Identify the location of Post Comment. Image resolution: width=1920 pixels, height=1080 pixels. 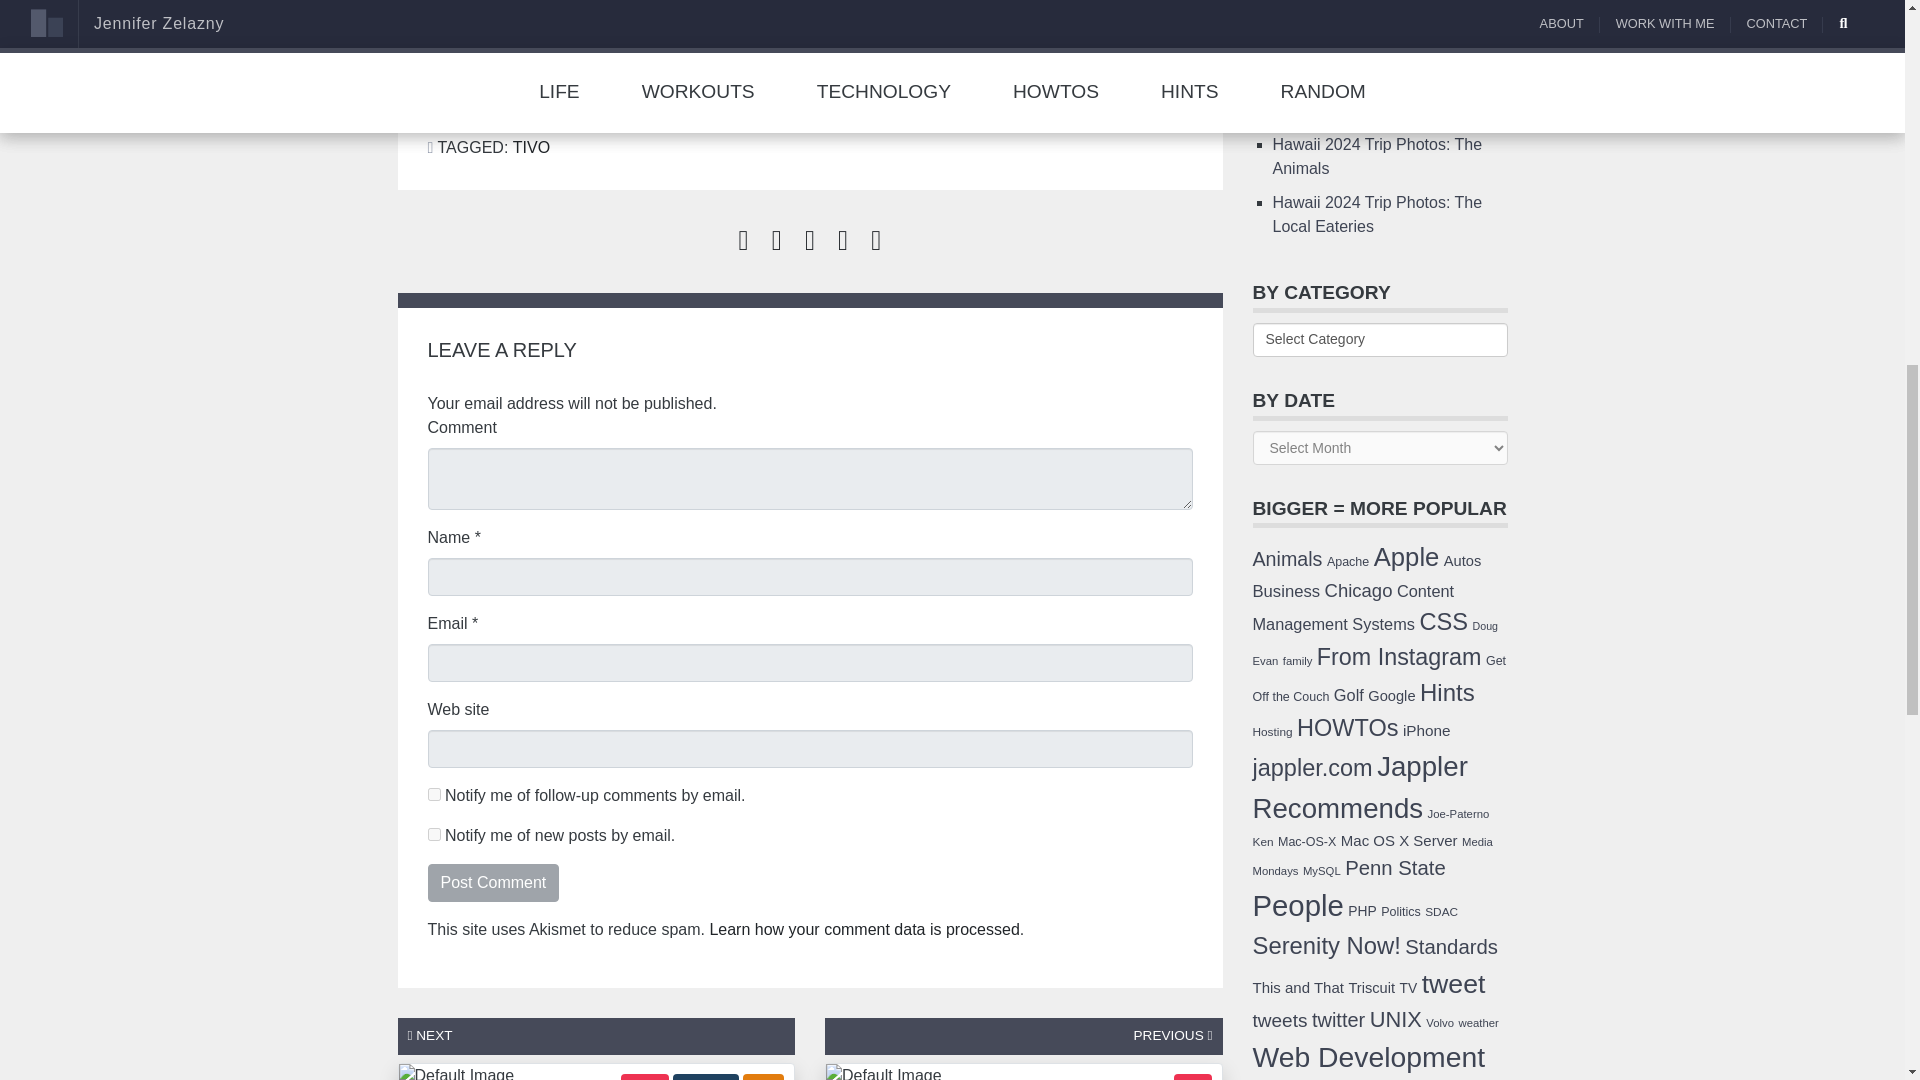
(494, 882).